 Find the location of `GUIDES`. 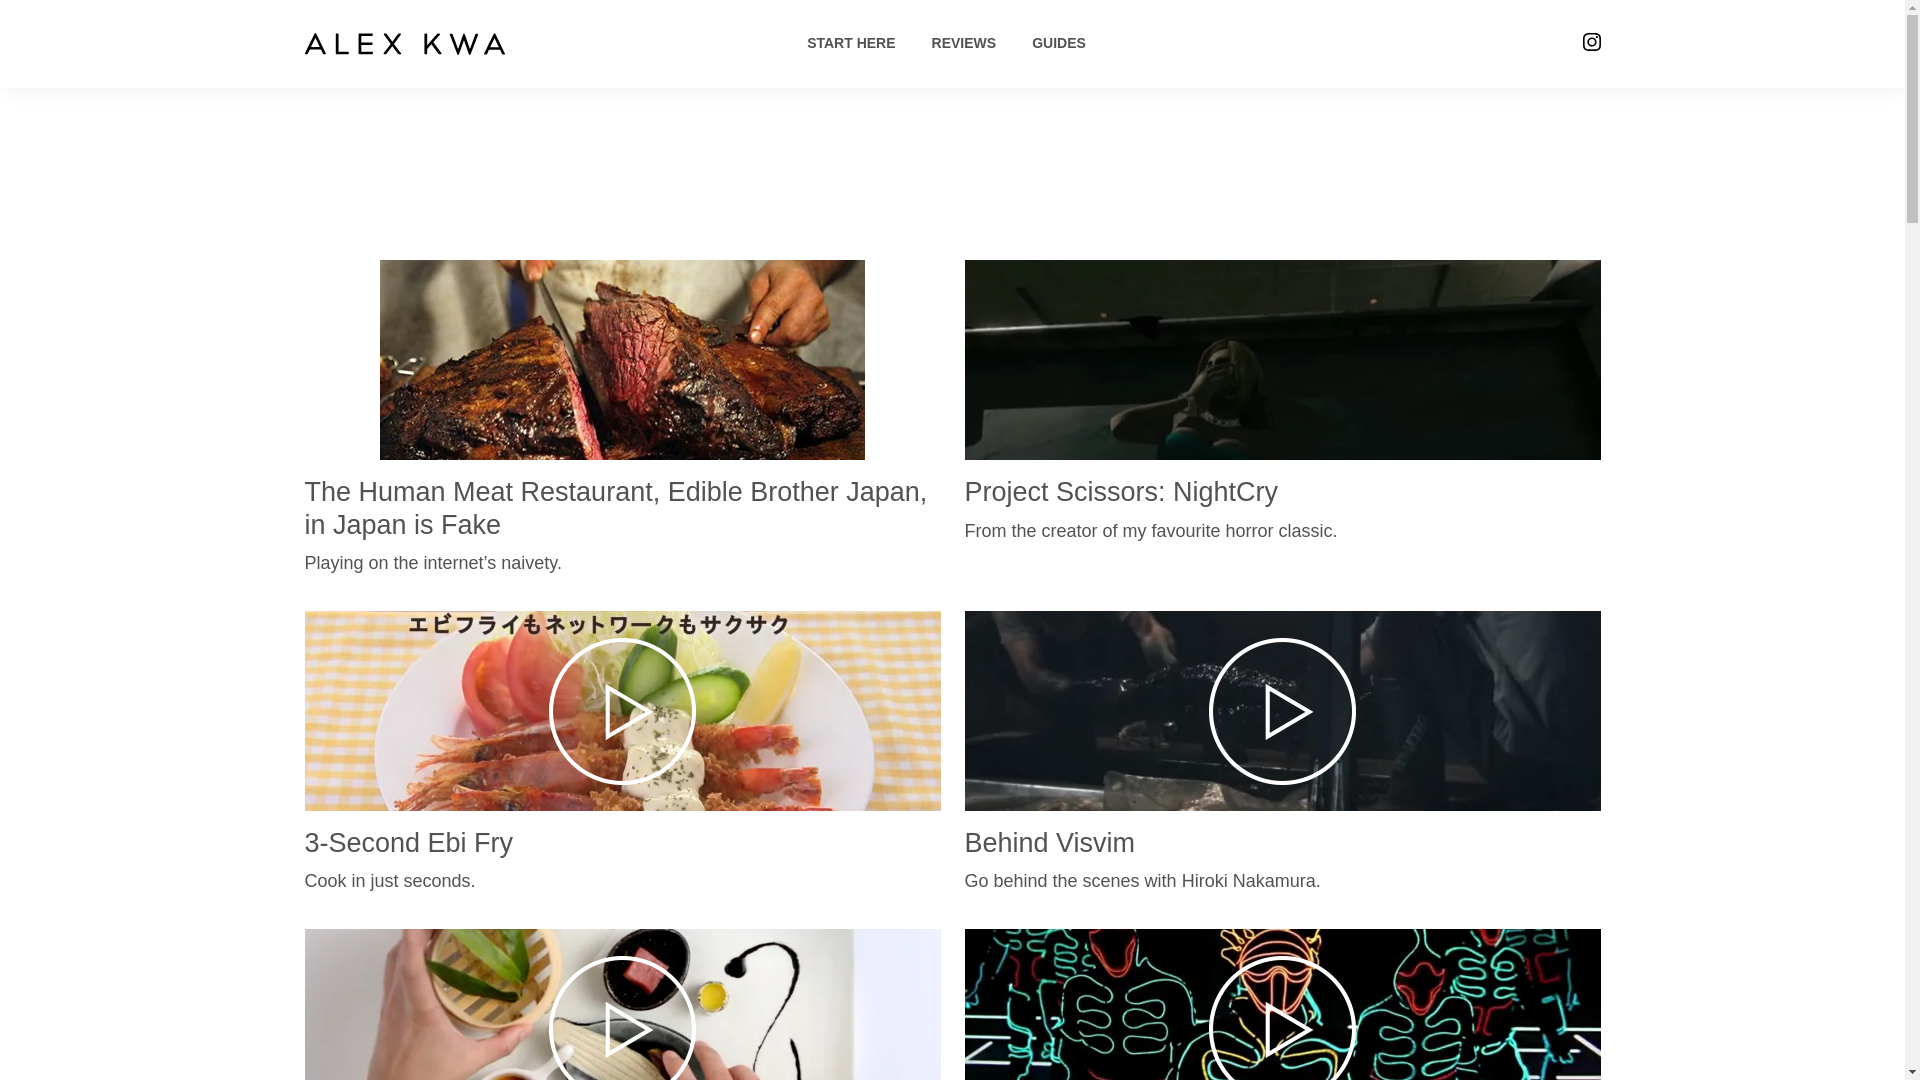

GUIDES is located at coordinates (1059, 42).